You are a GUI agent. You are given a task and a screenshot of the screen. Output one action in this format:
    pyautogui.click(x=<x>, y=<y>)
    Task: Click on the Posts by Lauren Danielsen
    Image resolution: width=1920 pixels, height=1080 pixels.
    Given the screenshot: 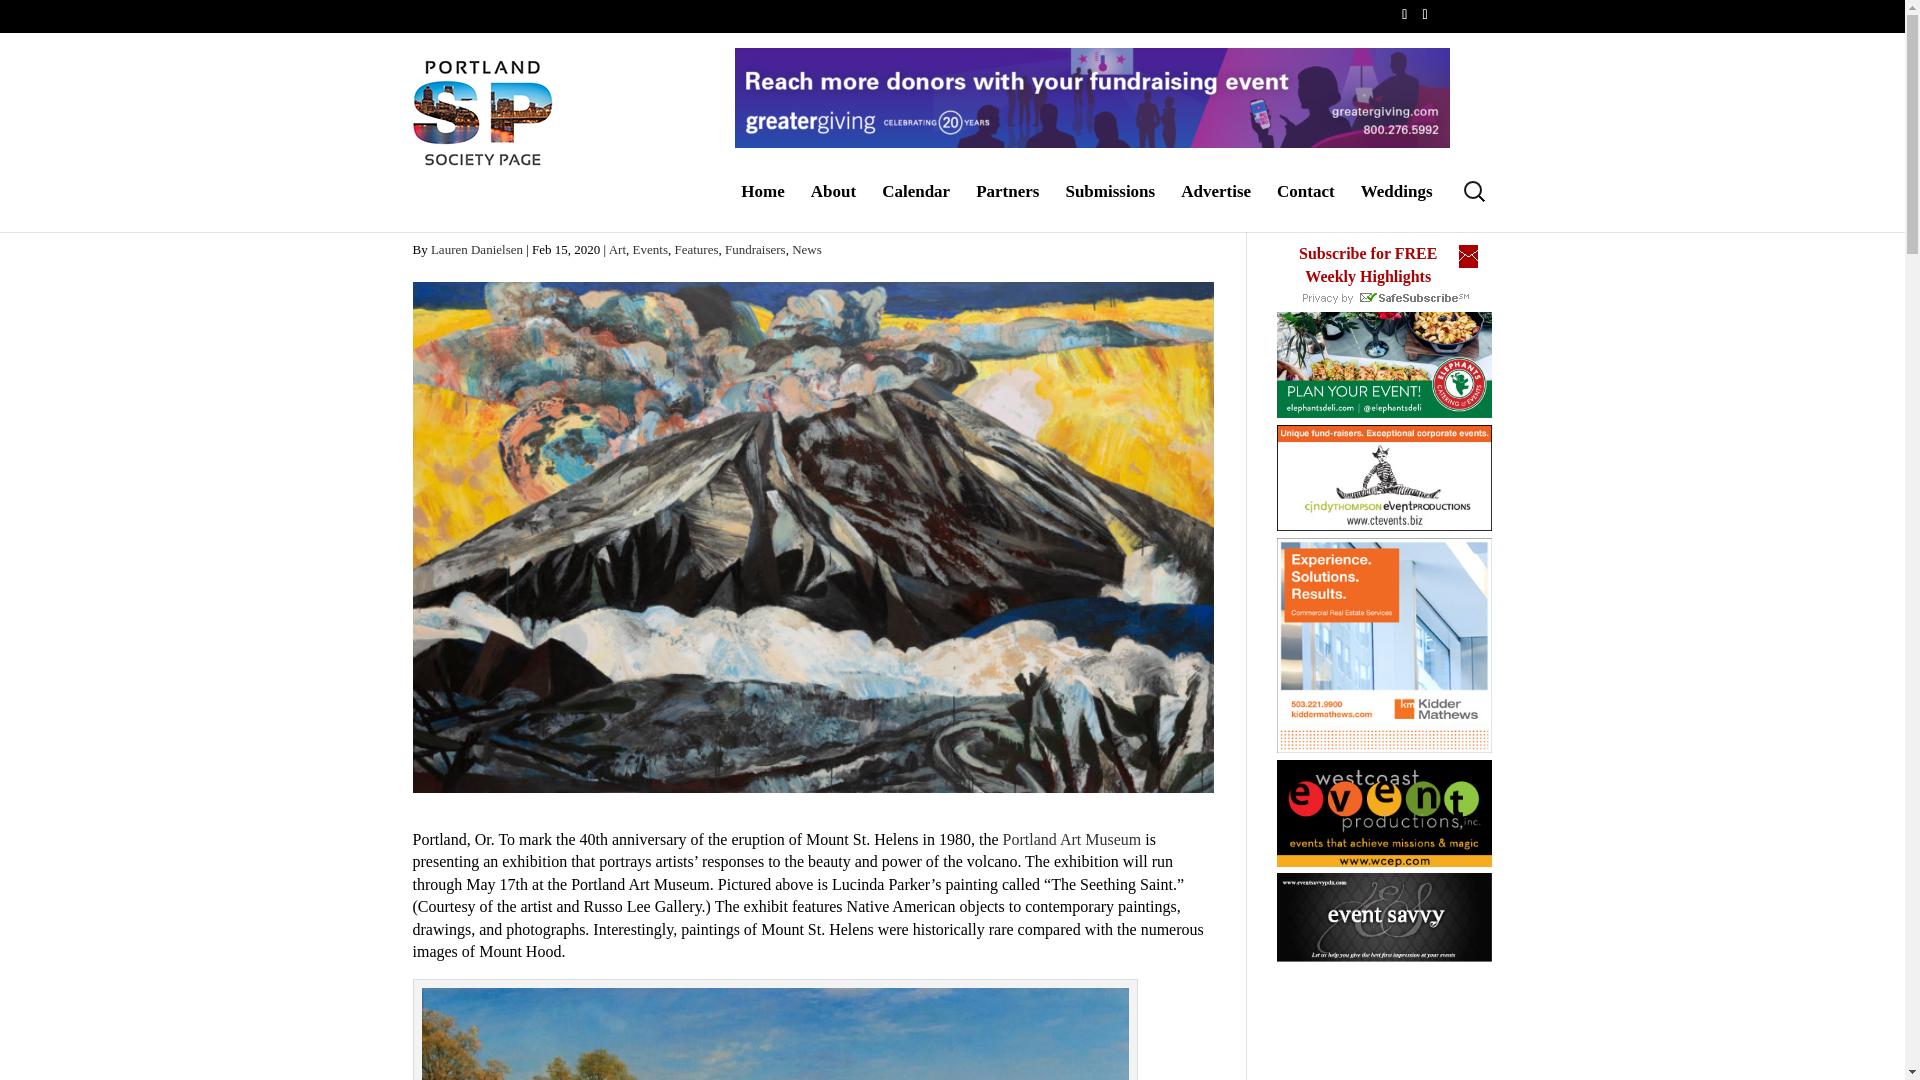 What is the action you would take?
    pyautogui.click(x=476, y=249)
    